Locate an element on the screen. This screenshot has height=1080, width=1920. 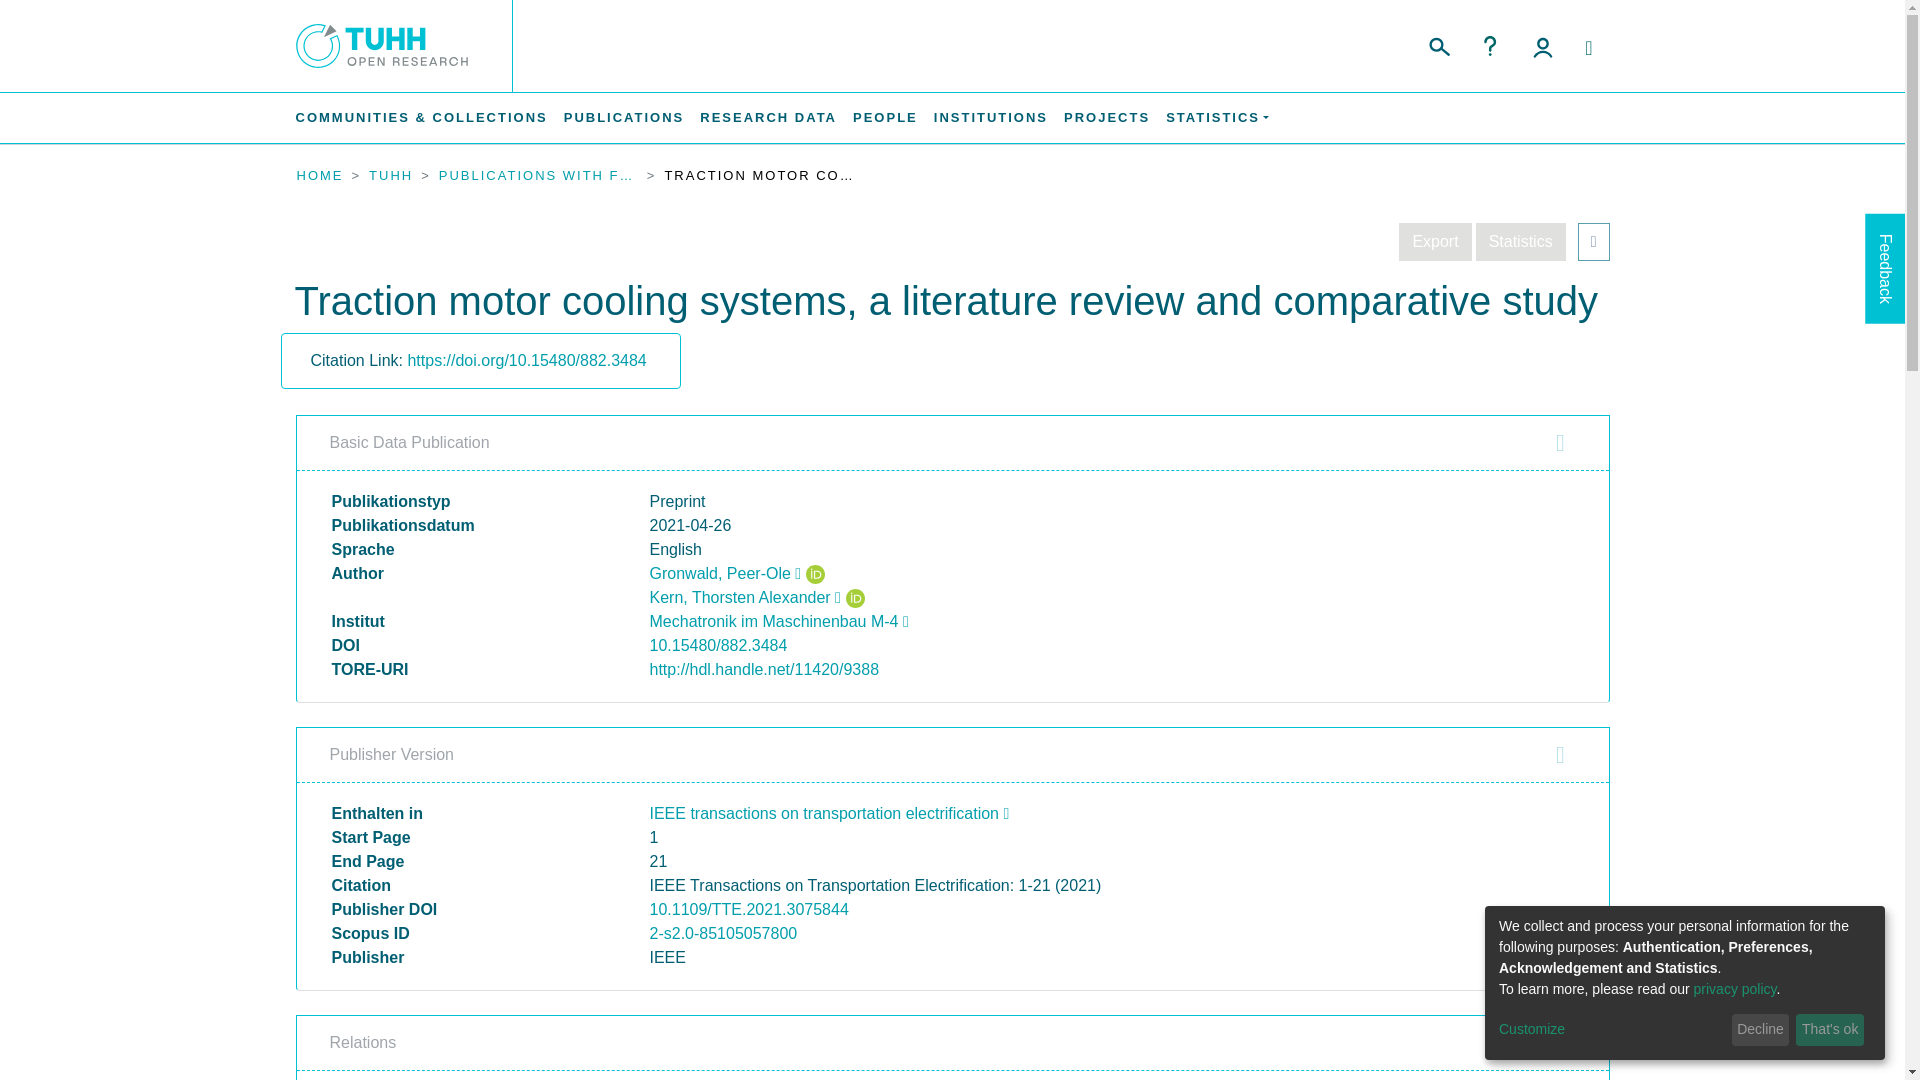
TUHH is located at coordinates (390, 176).